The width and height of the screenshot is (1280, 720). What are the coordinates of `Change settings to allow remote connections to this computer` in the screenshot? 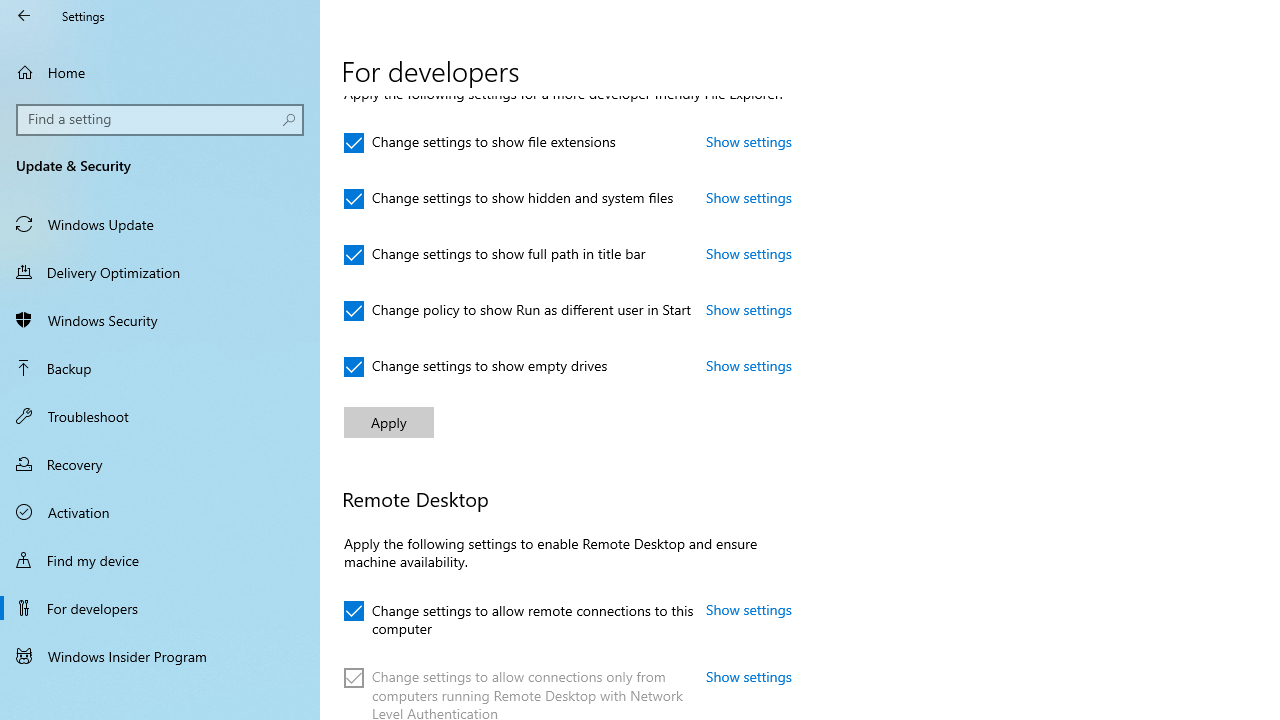 It's located at (518, 616).